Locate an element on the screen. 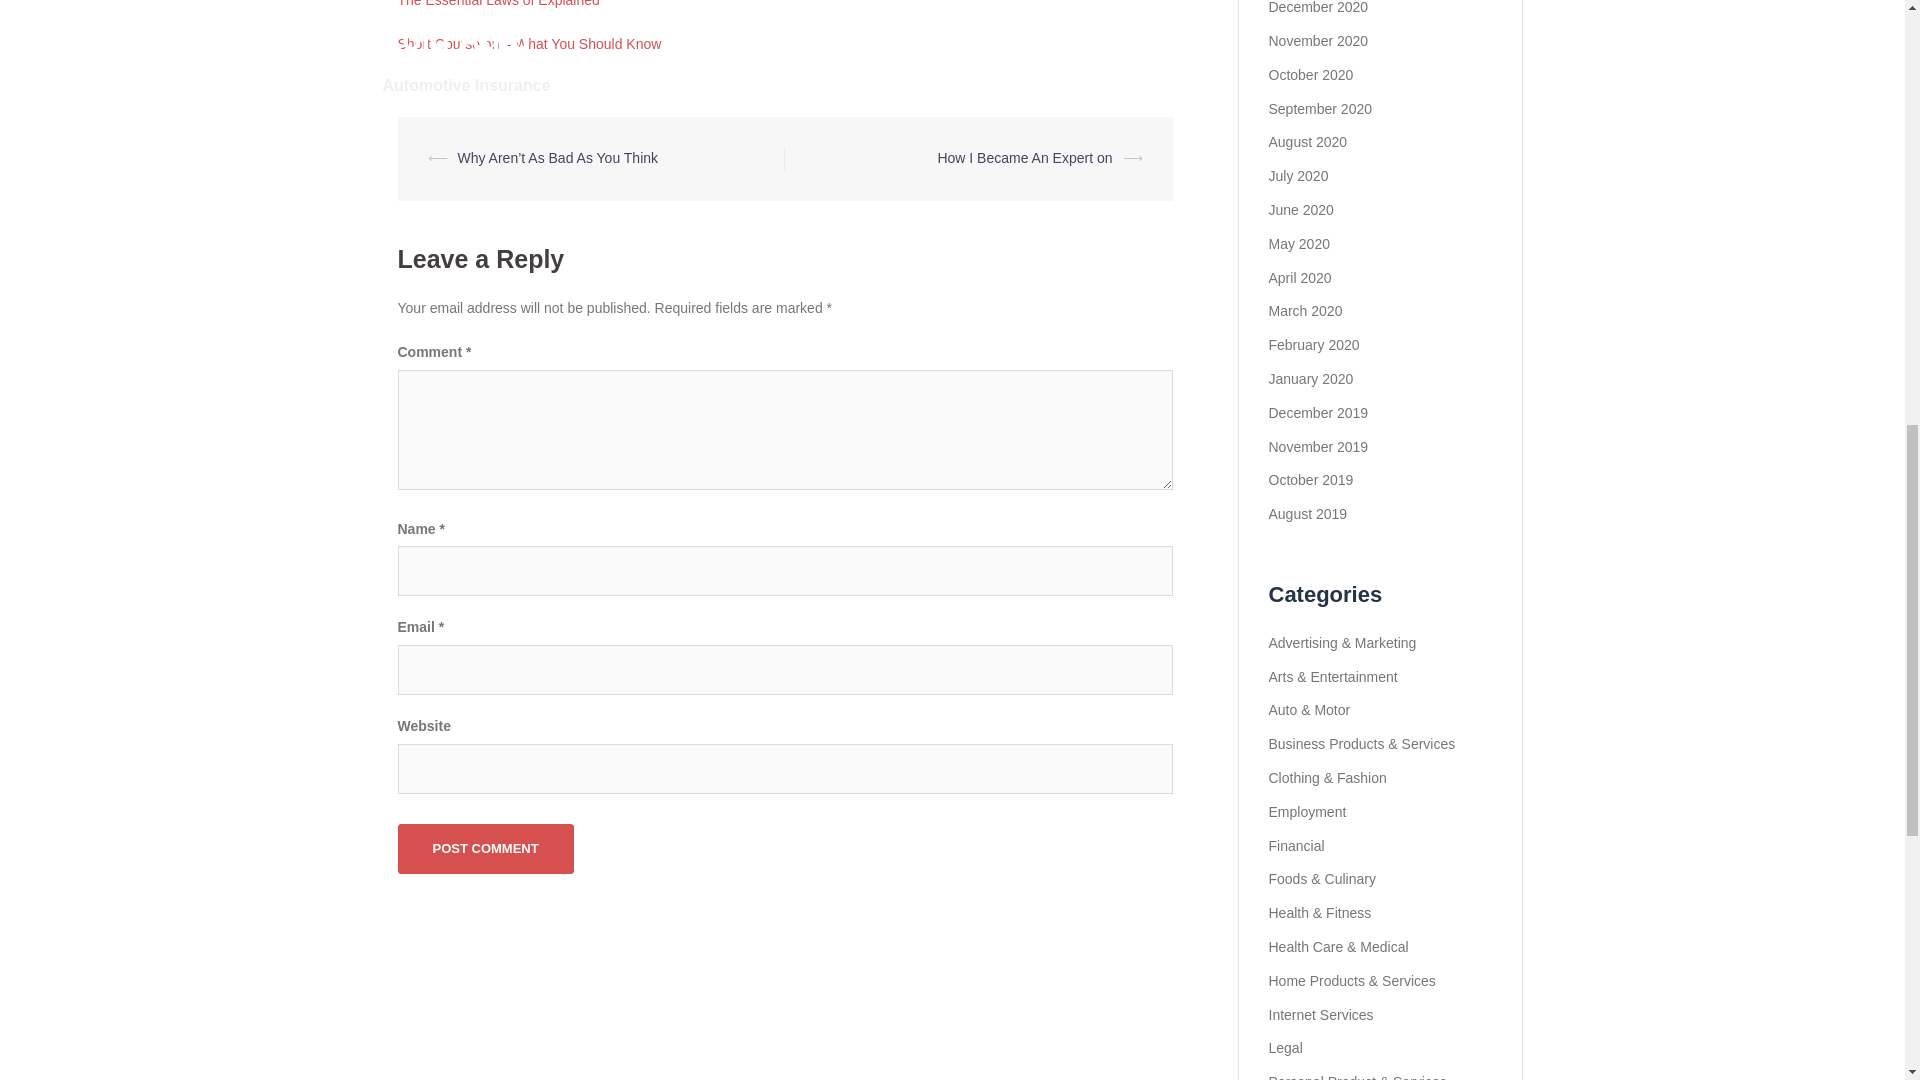 Image resolution: width=1920 pixels, height=1080 pixels. March 2020 is located at coordinates (1304, 310).